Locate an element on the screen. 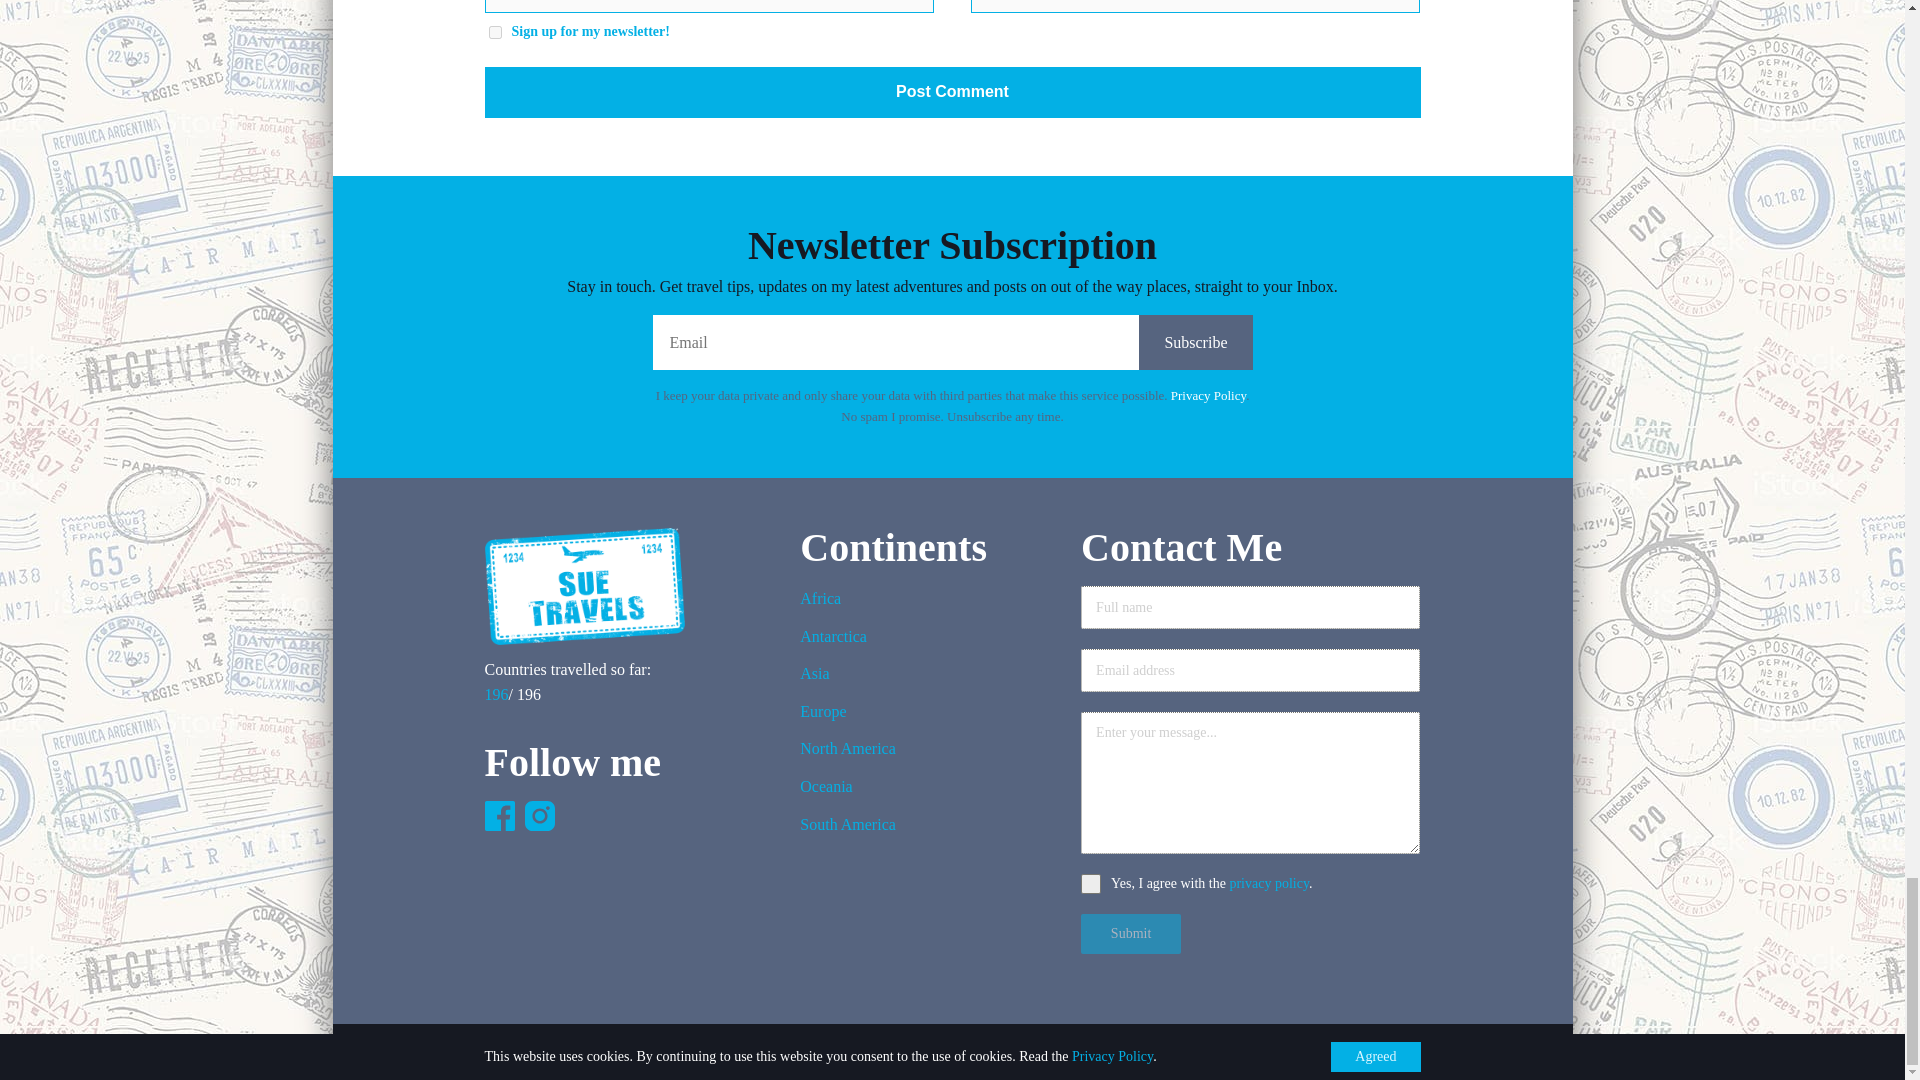  Subscribe is located at coordinates (1194, 342).